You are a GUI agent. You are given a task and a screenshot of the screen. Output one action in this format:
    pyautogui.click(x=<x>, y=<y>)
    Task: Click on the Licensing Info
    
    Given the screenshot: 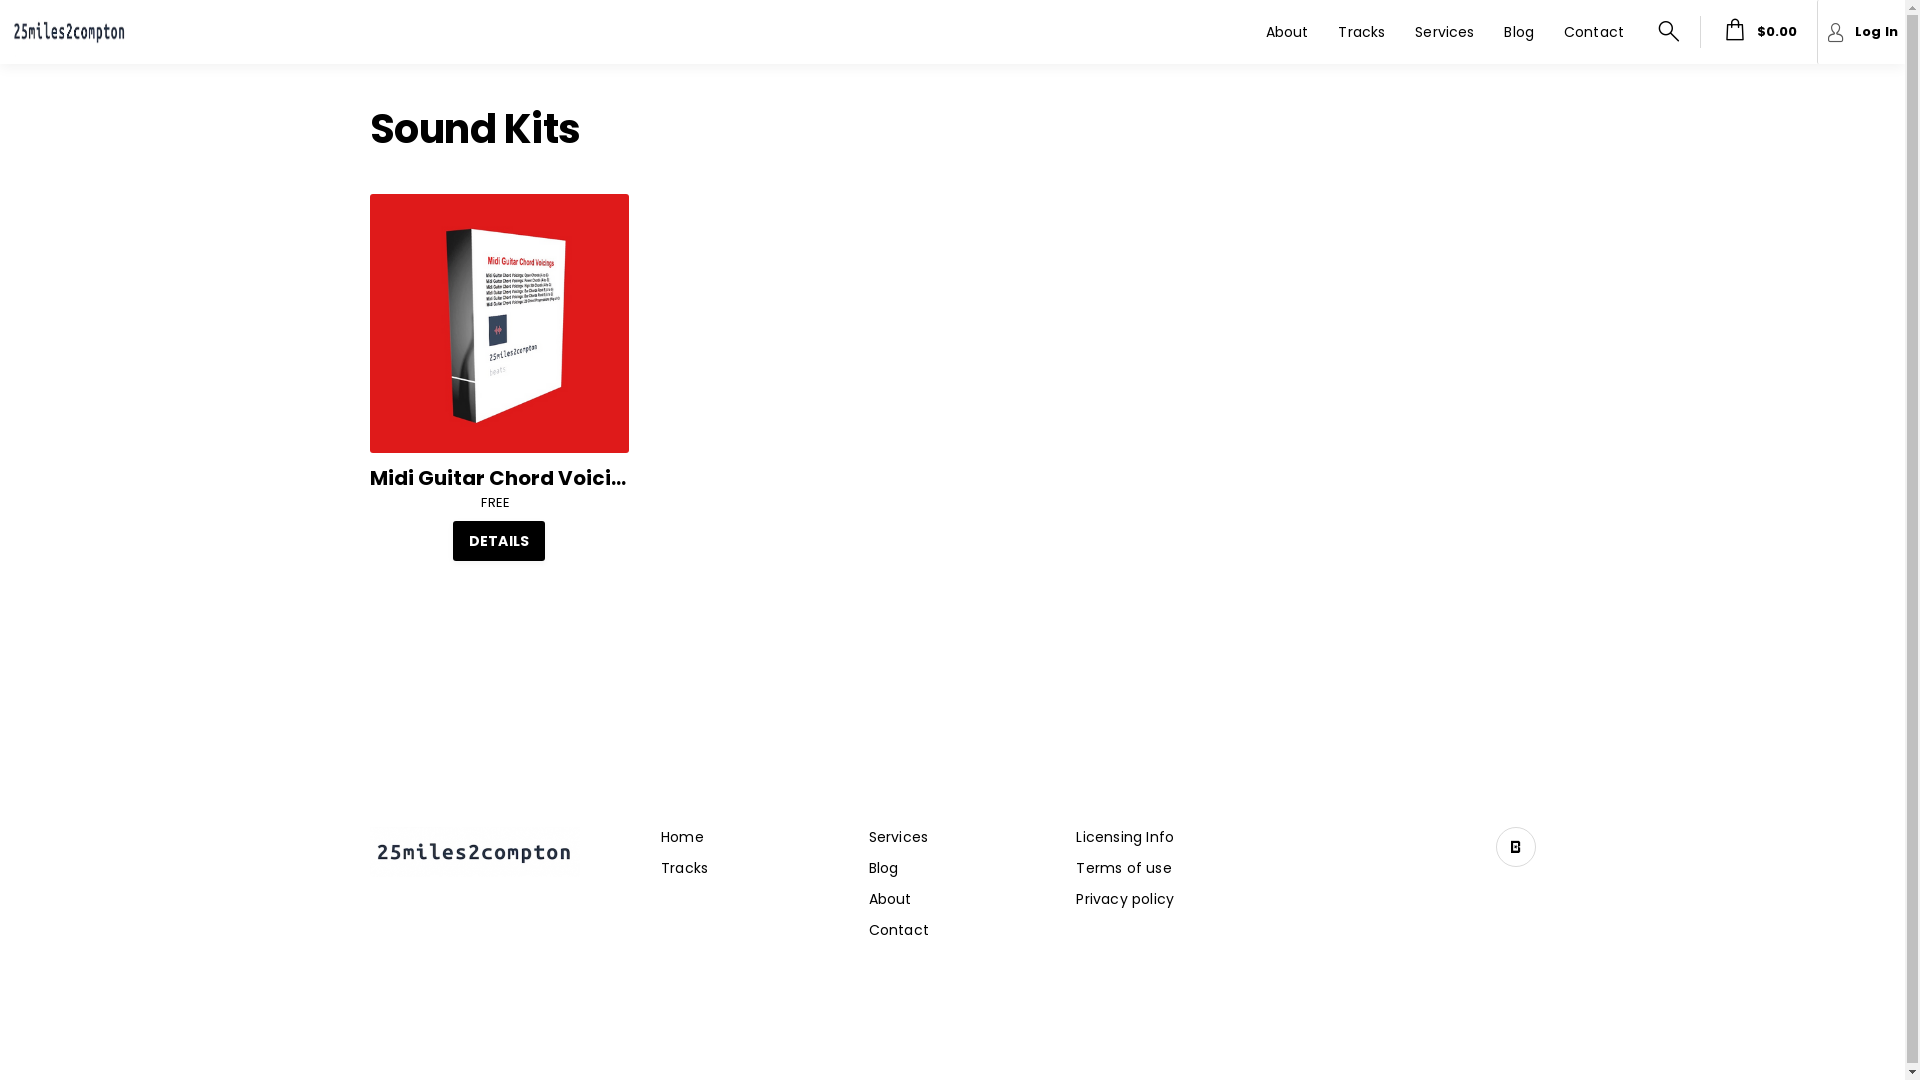 What is the action you would take?
    pyautogui.click(x=1125, y=837)
    